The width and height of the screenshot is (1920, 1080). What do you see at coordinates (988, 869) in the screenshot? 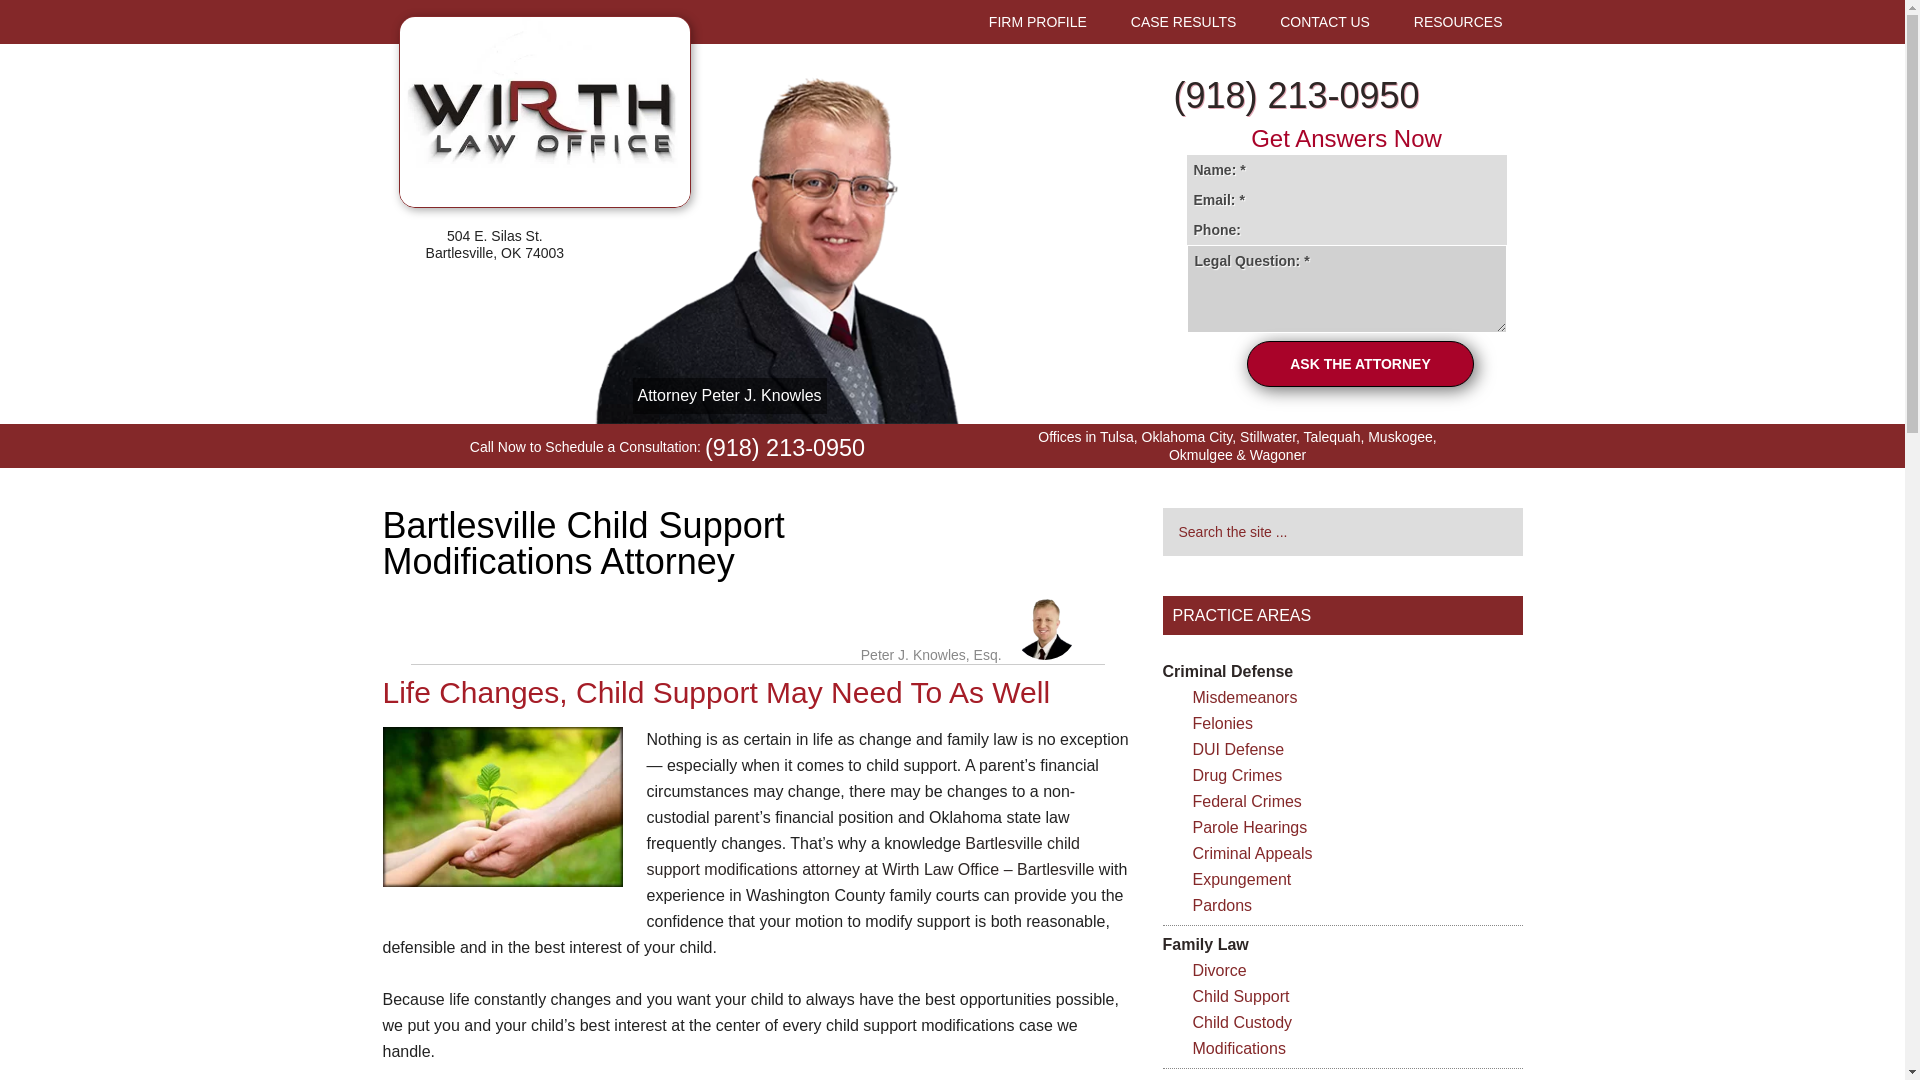
I see `Bartlesville Family Law Attorney` at bounding box center [988, 869].